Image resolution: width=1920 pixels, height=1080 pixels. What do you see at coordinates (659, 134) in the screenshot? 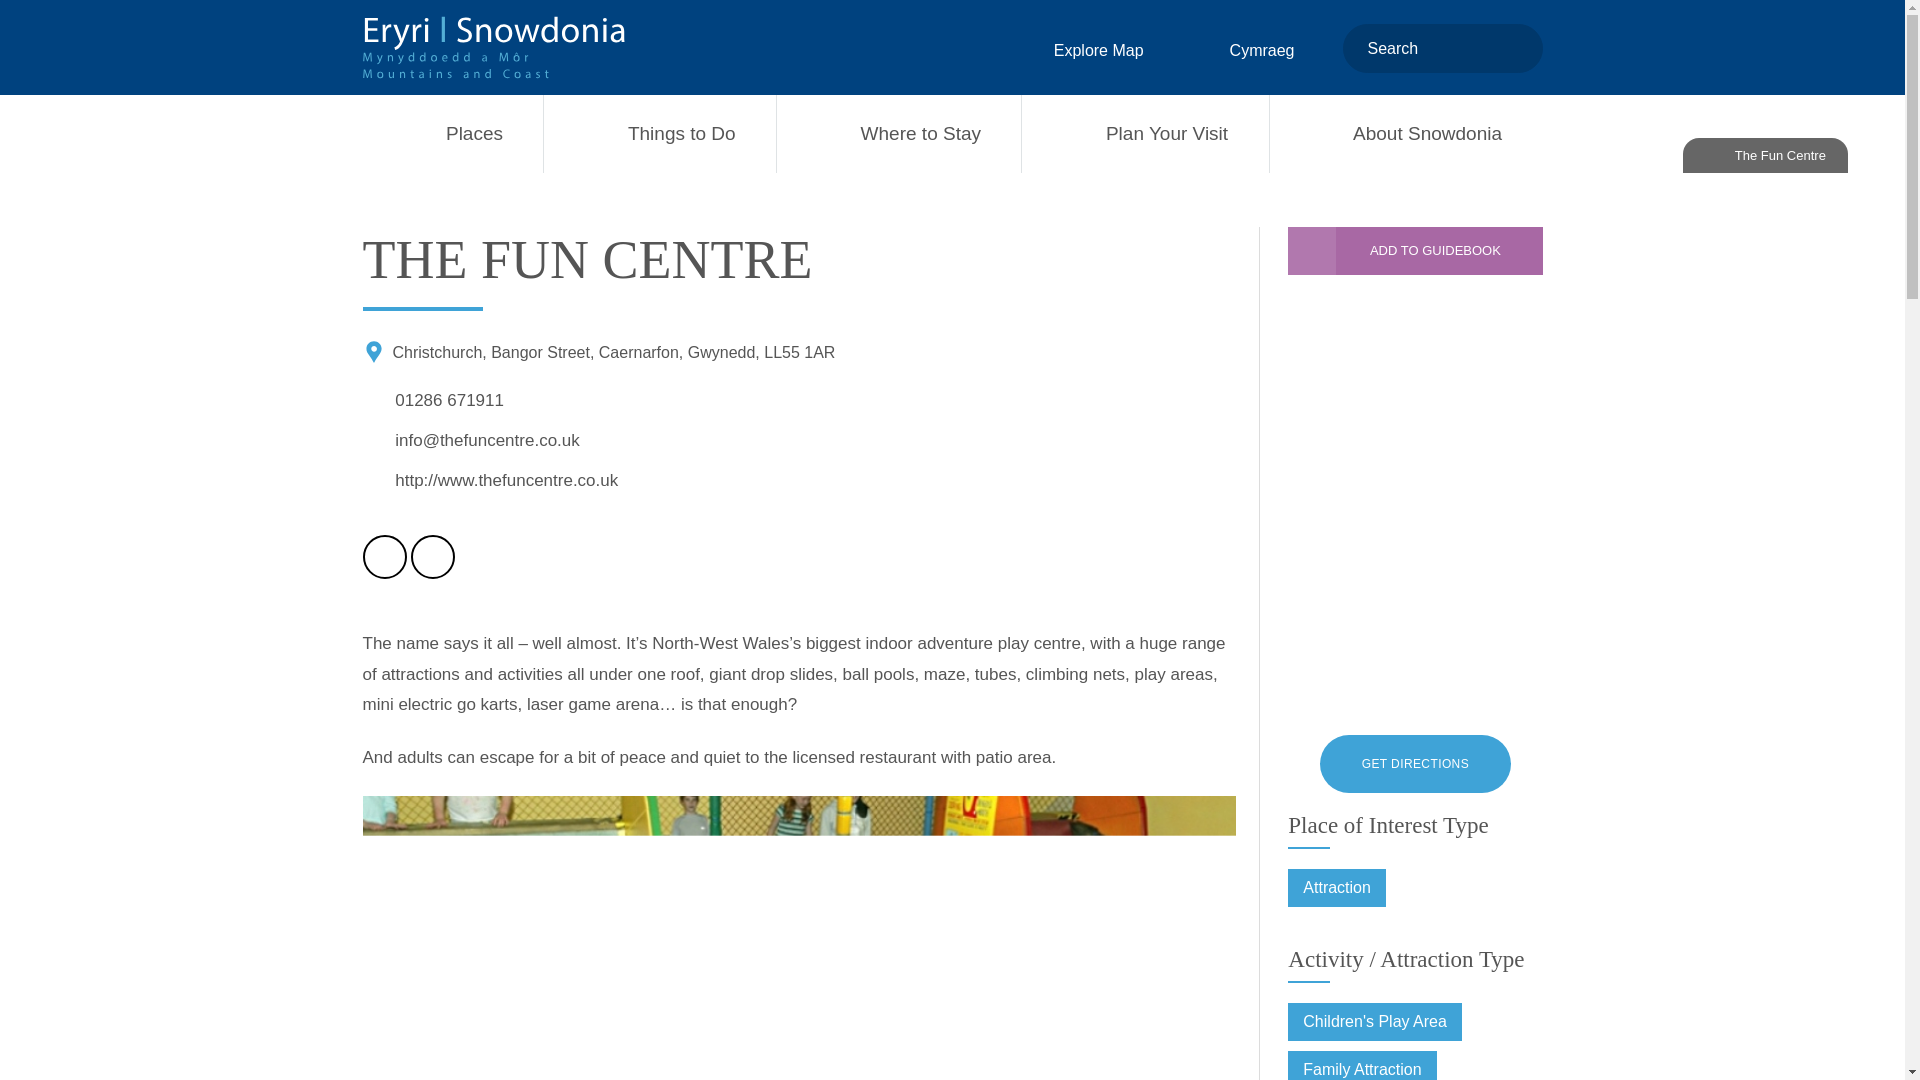
I see `Things to Do` at bounding box center [659, 134].